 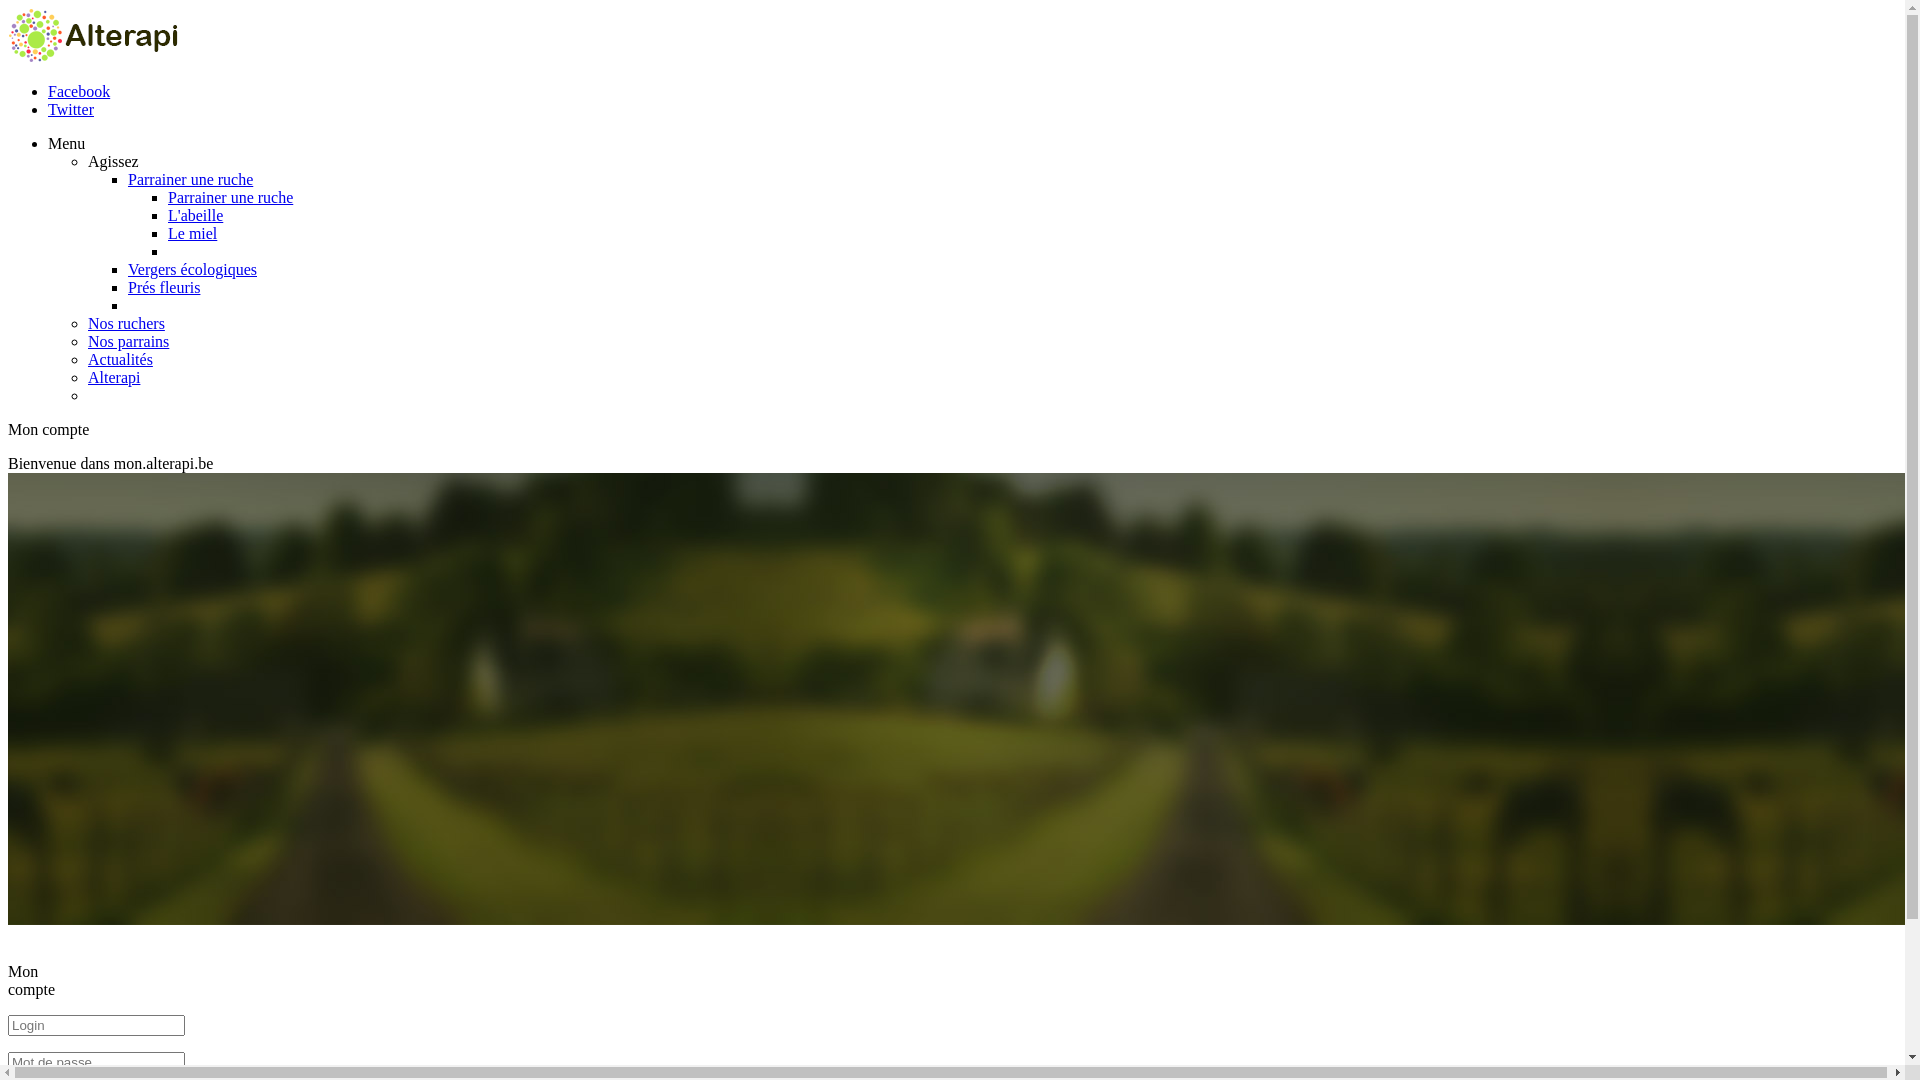 I want to click on L'abeille, so click(x=196, y=216).